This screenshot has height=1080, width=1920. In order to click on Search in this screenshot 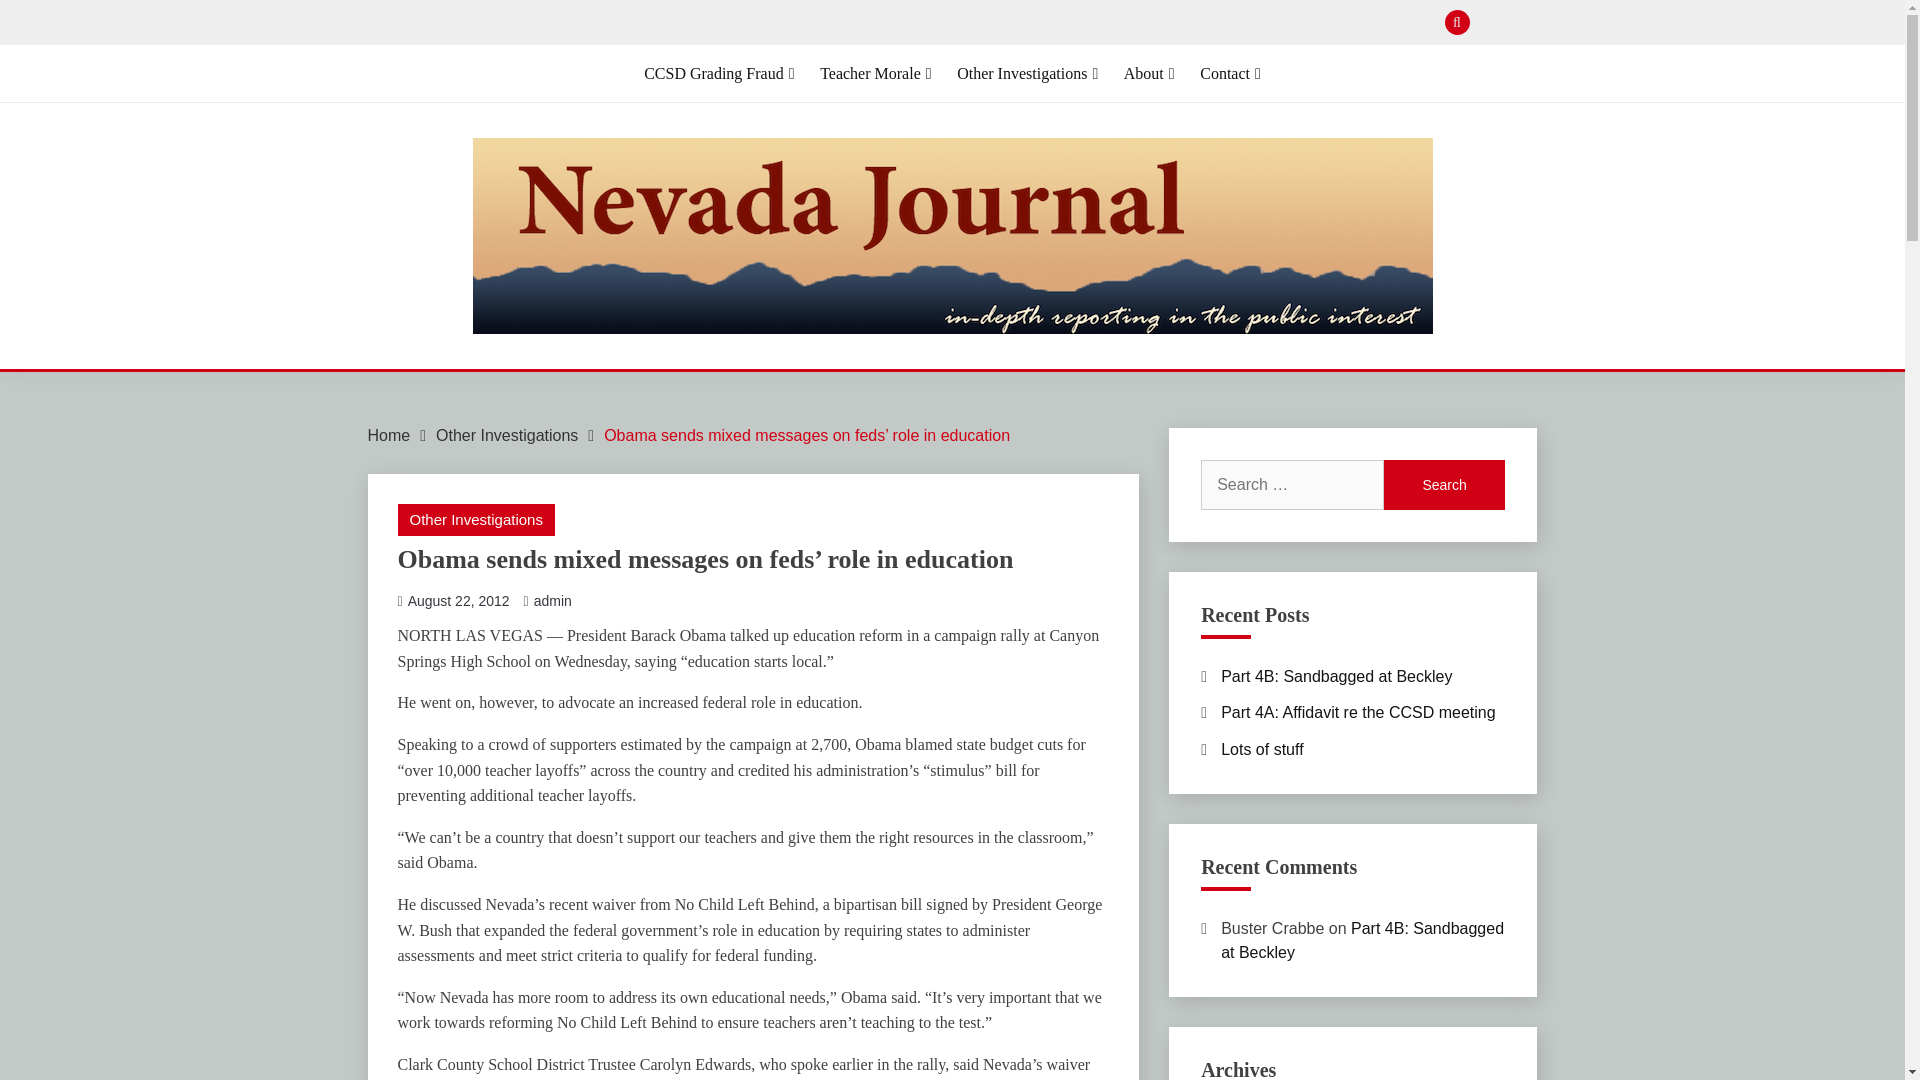, I will do `click(1098, 24)`.